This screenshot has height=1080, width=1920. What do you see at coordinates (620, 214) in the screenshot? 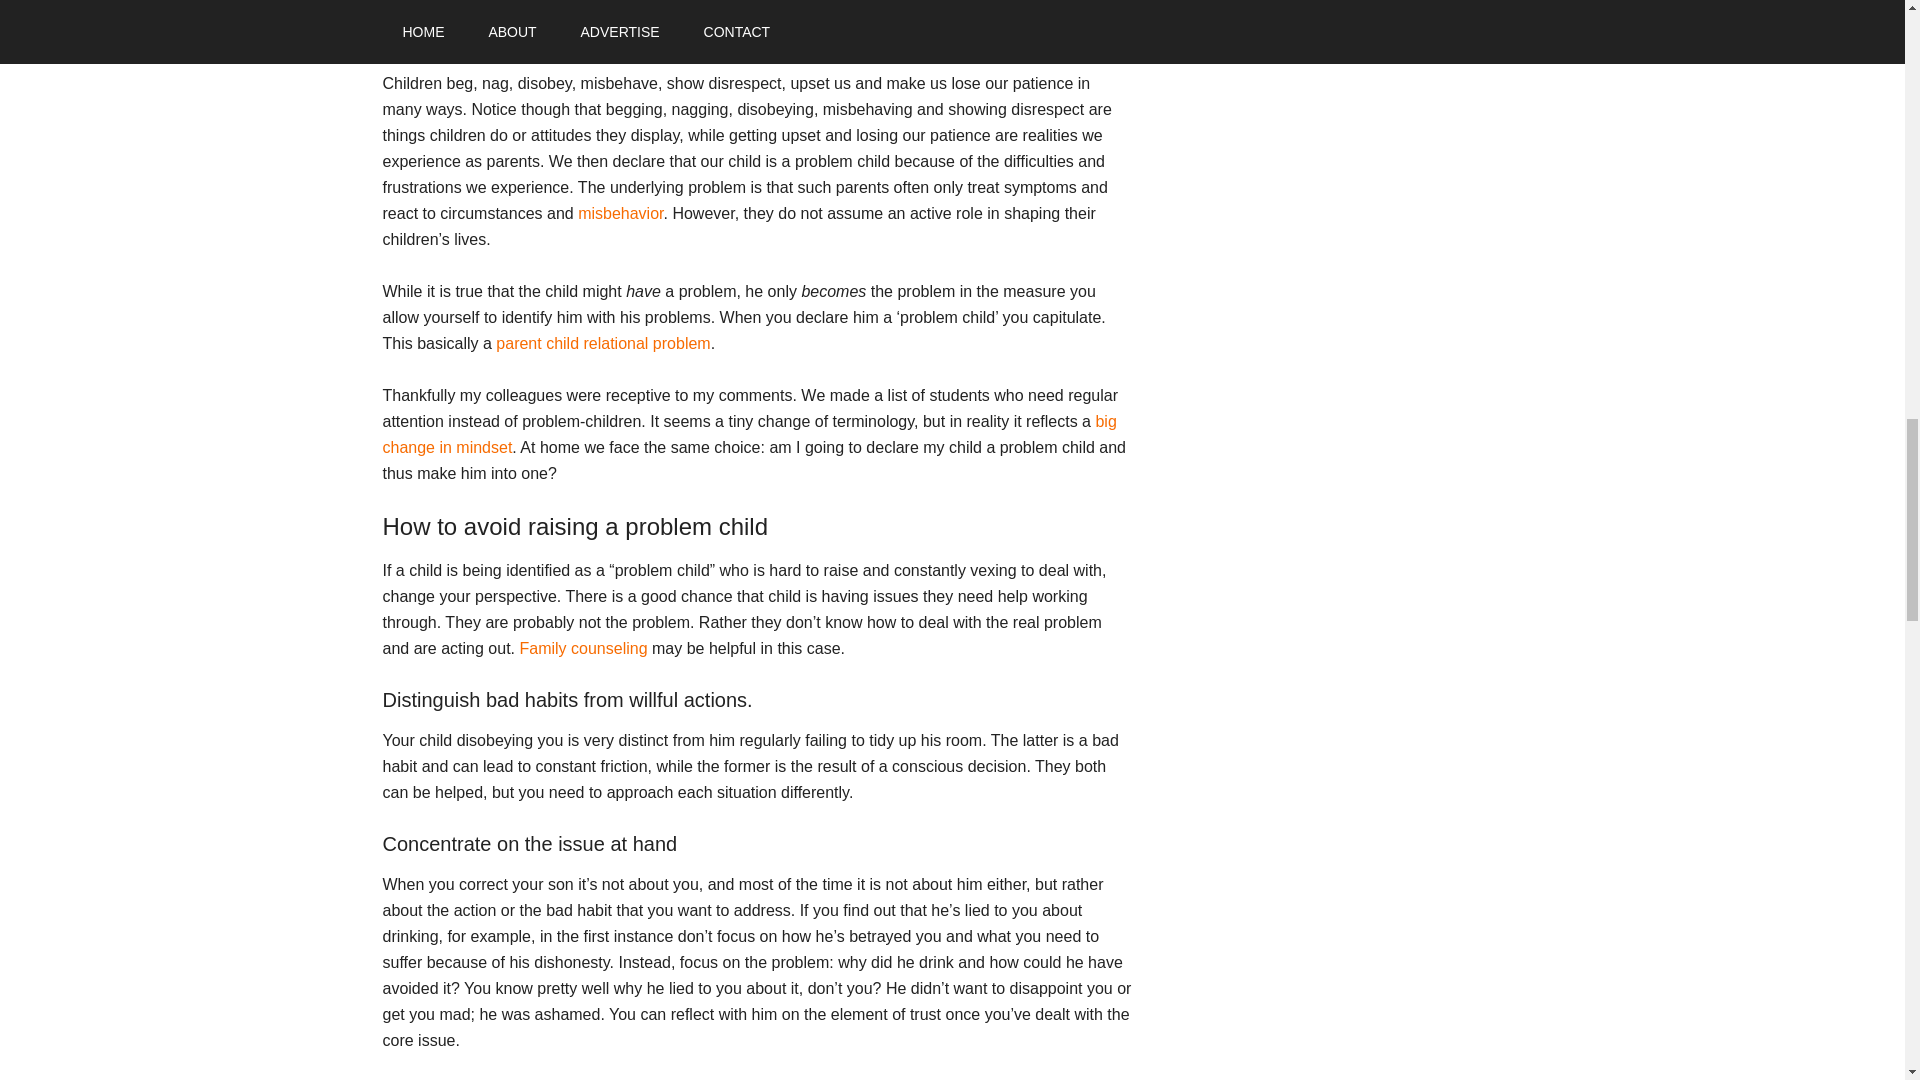
I see `misbehavior` at bounding box center [620, 214].